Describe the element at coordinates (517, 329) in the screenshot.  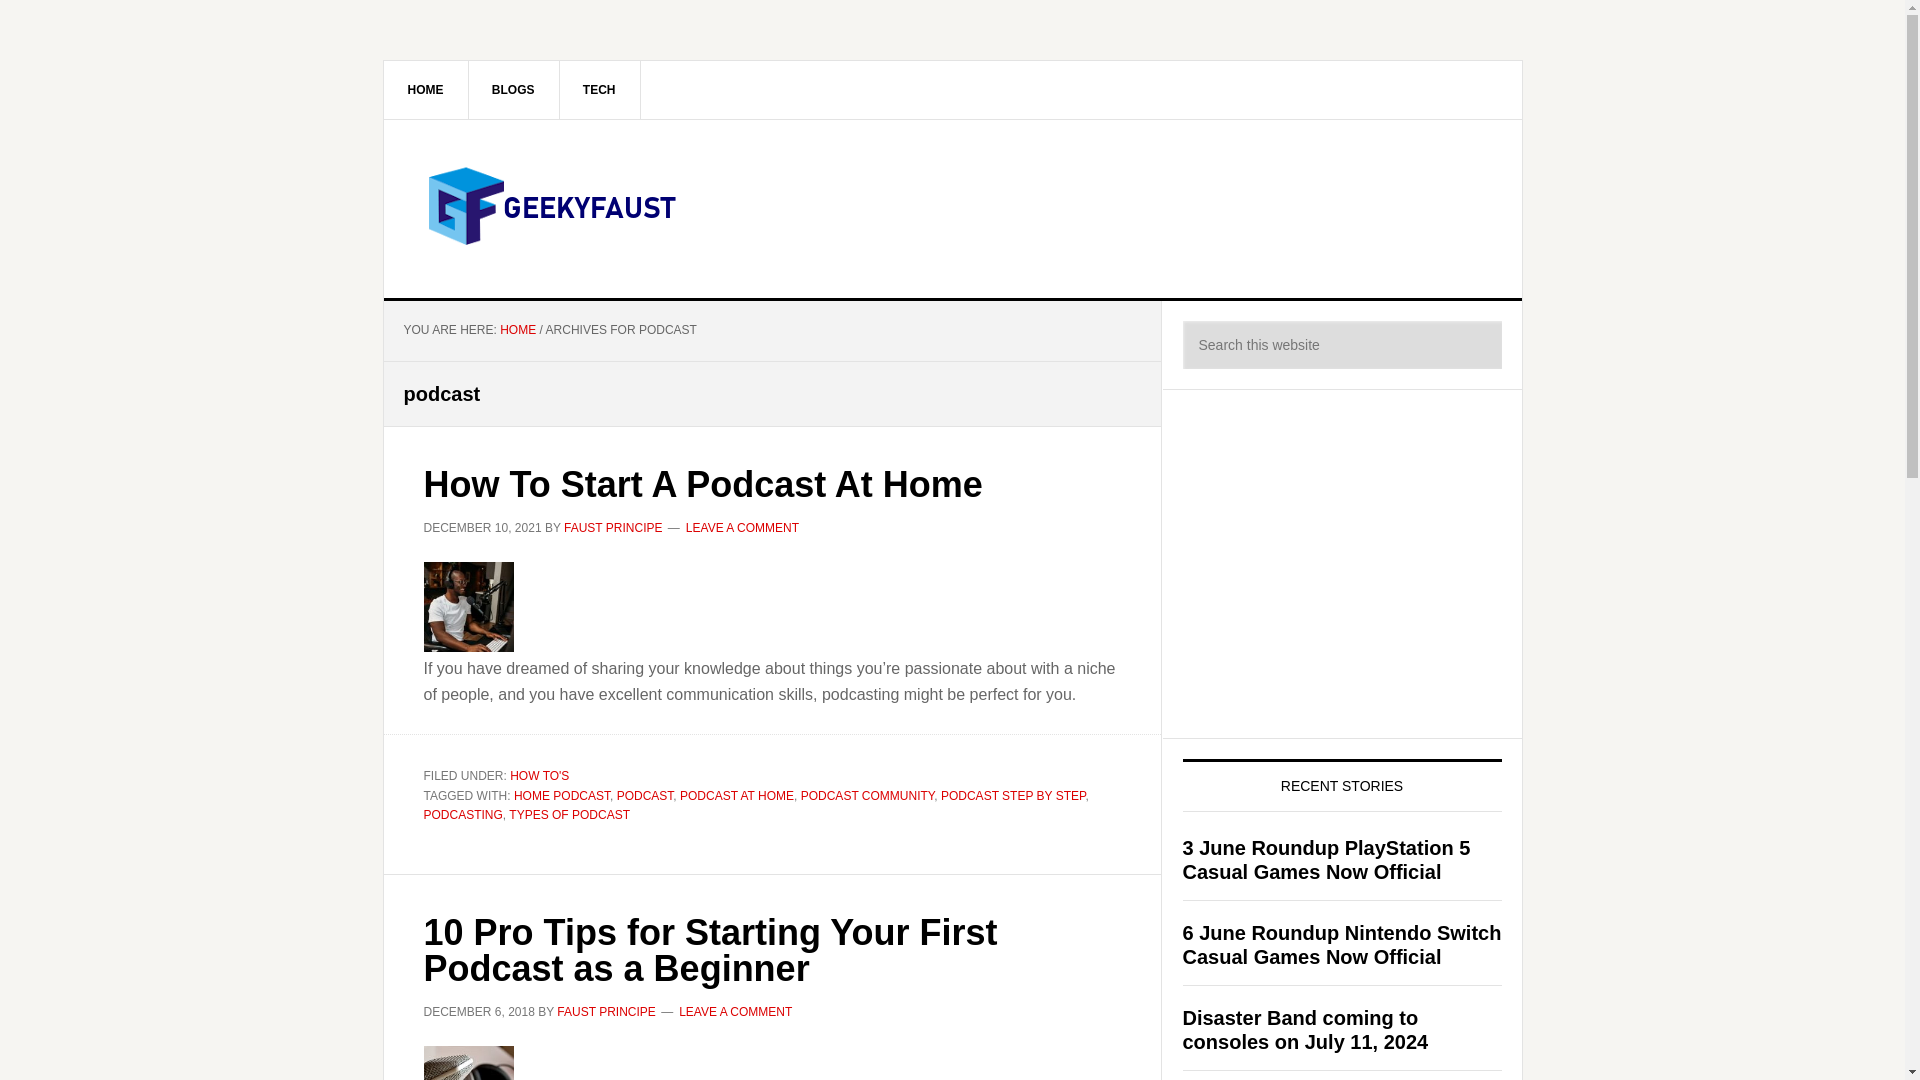
I see `HOME` at that location.